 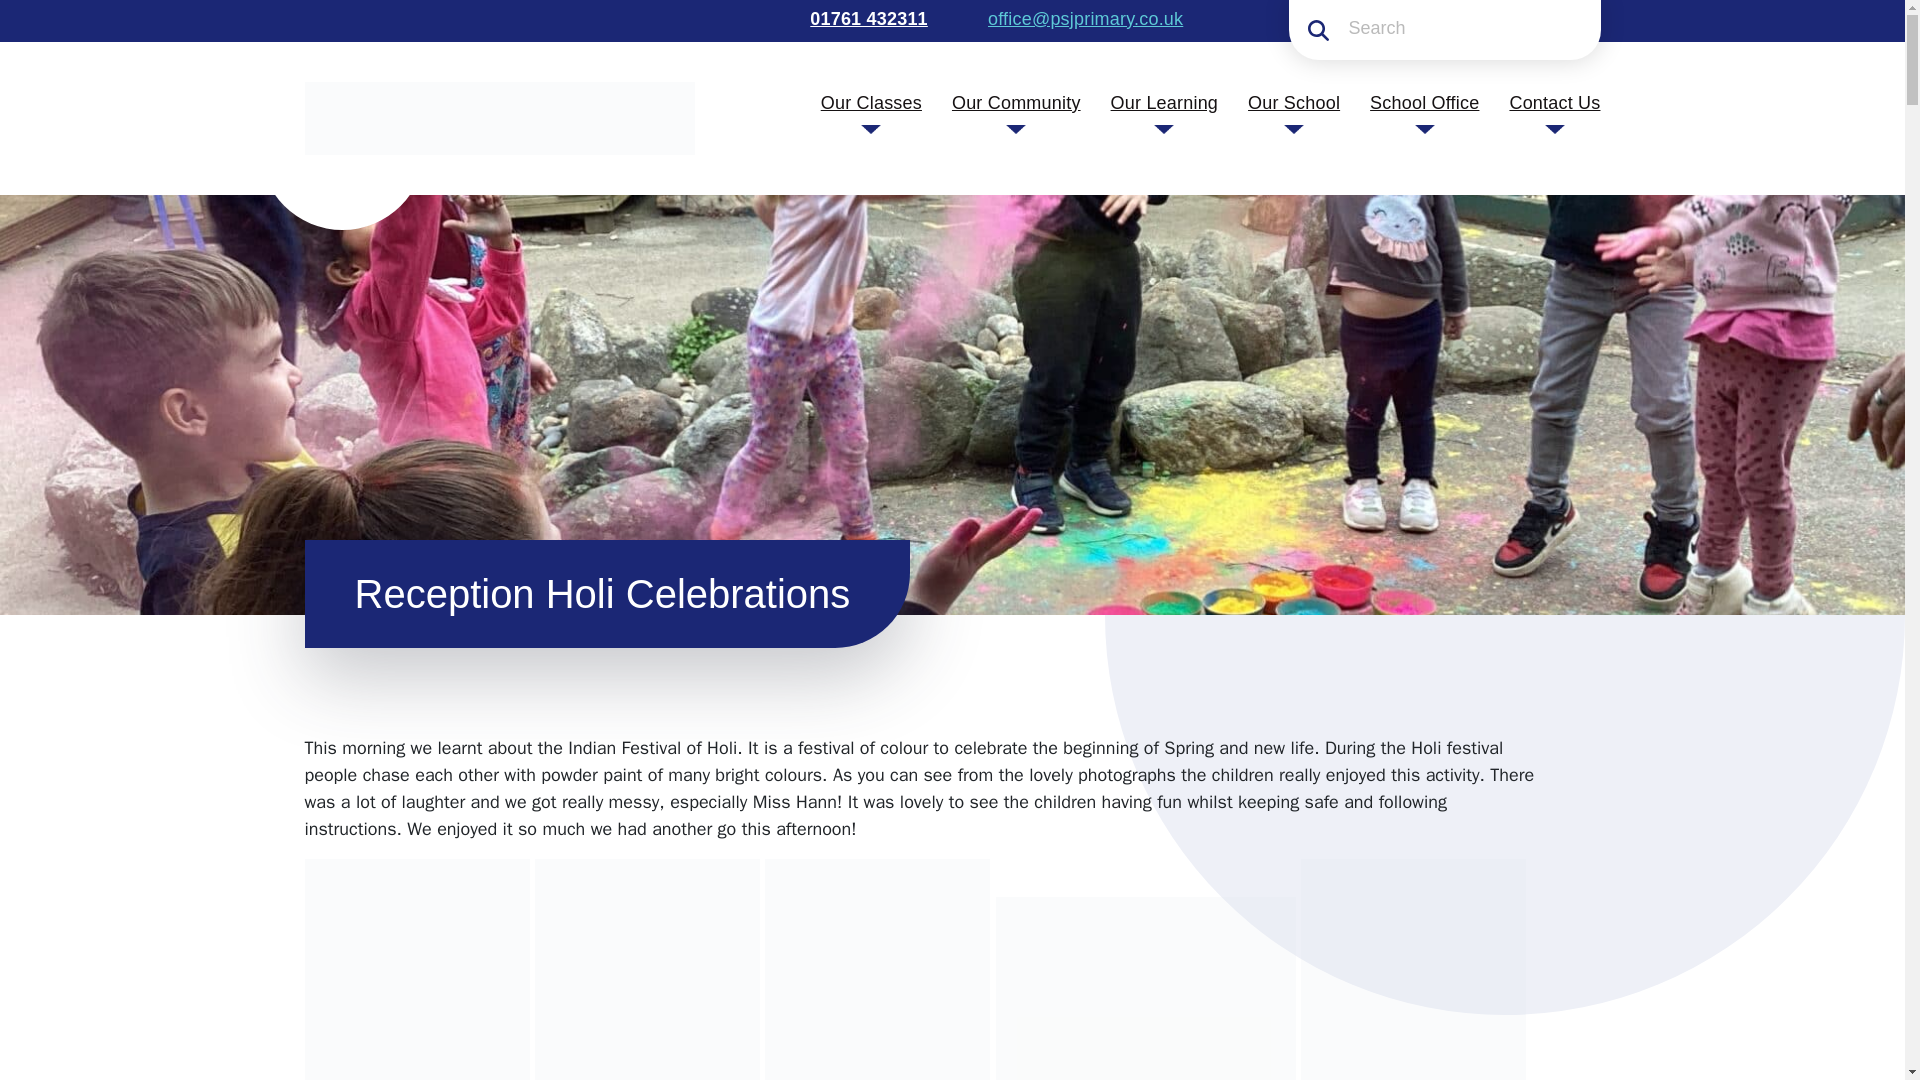 What do you see at coordinates (866, 18) in the screenshot?
I see `01761 432311` at bounding box center [866, 18].